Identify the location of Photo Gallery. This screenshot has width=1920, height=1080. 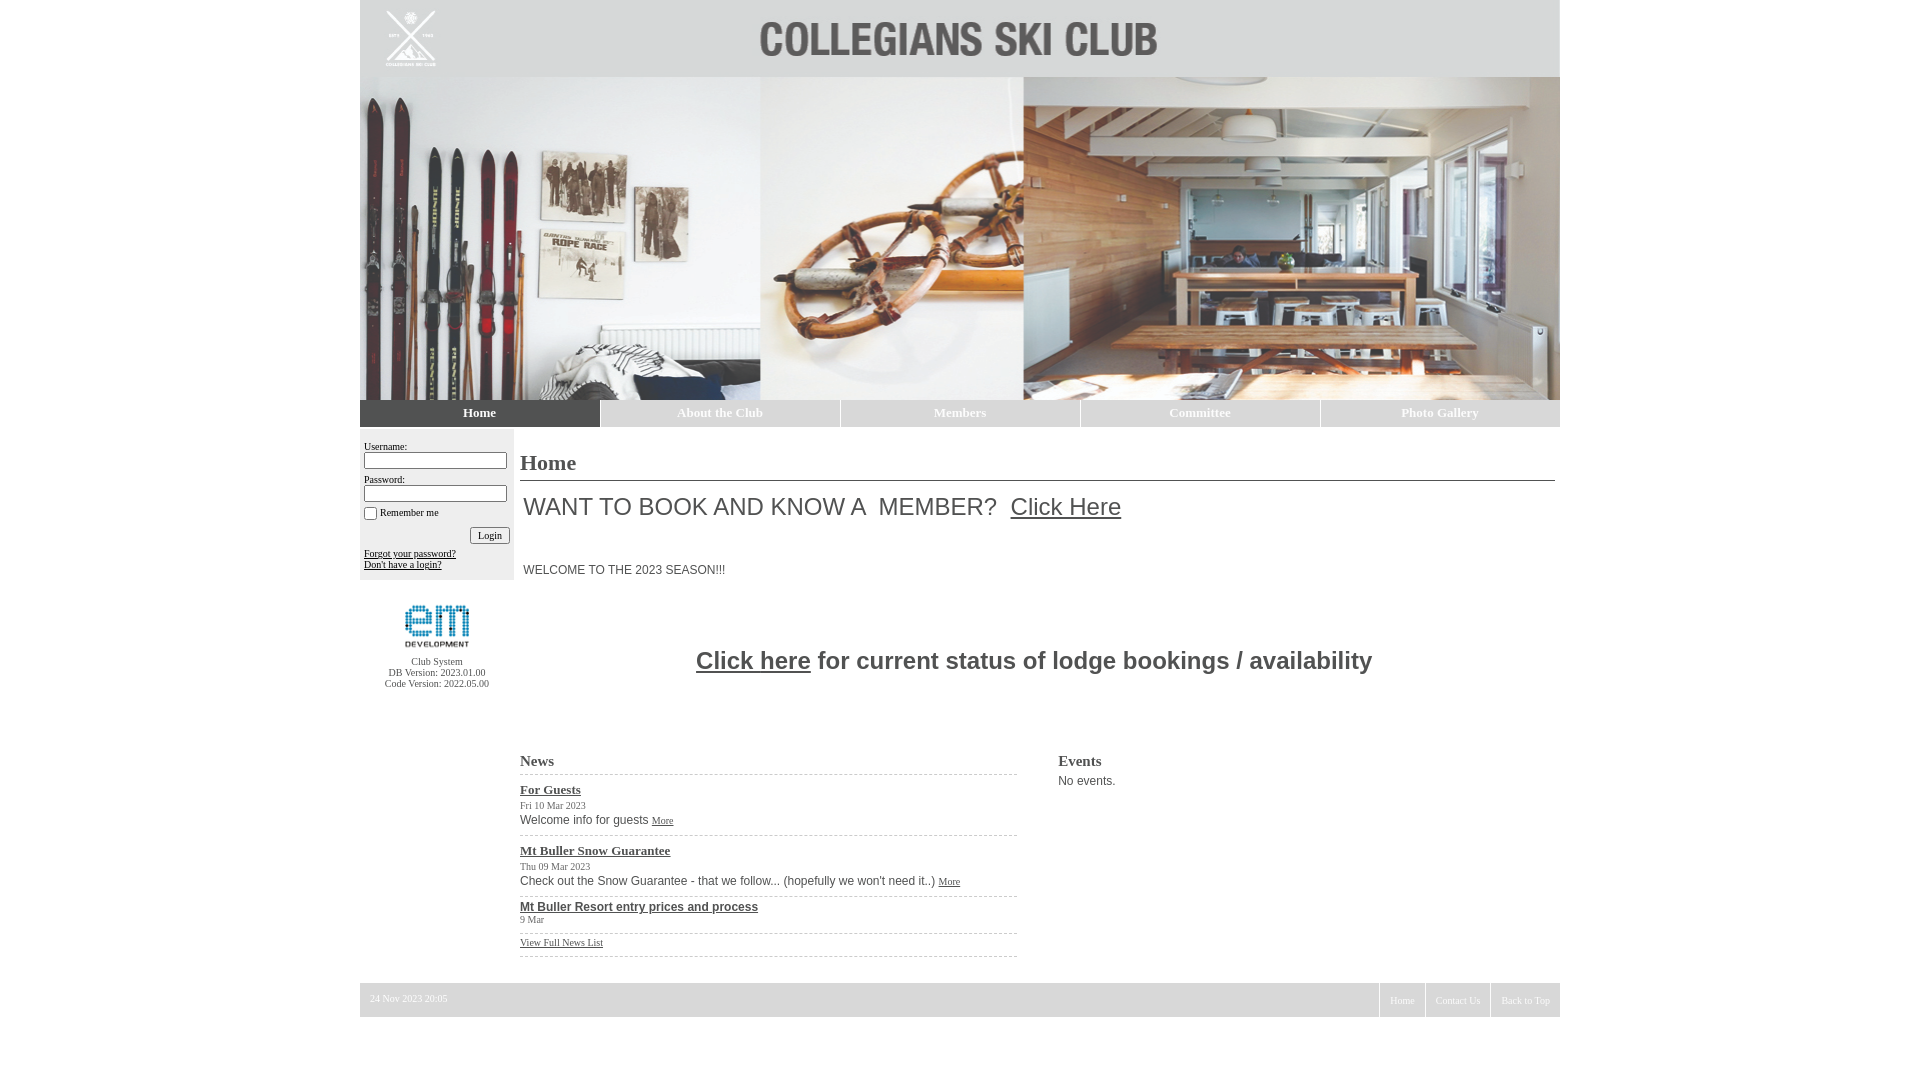
(1440, 414).